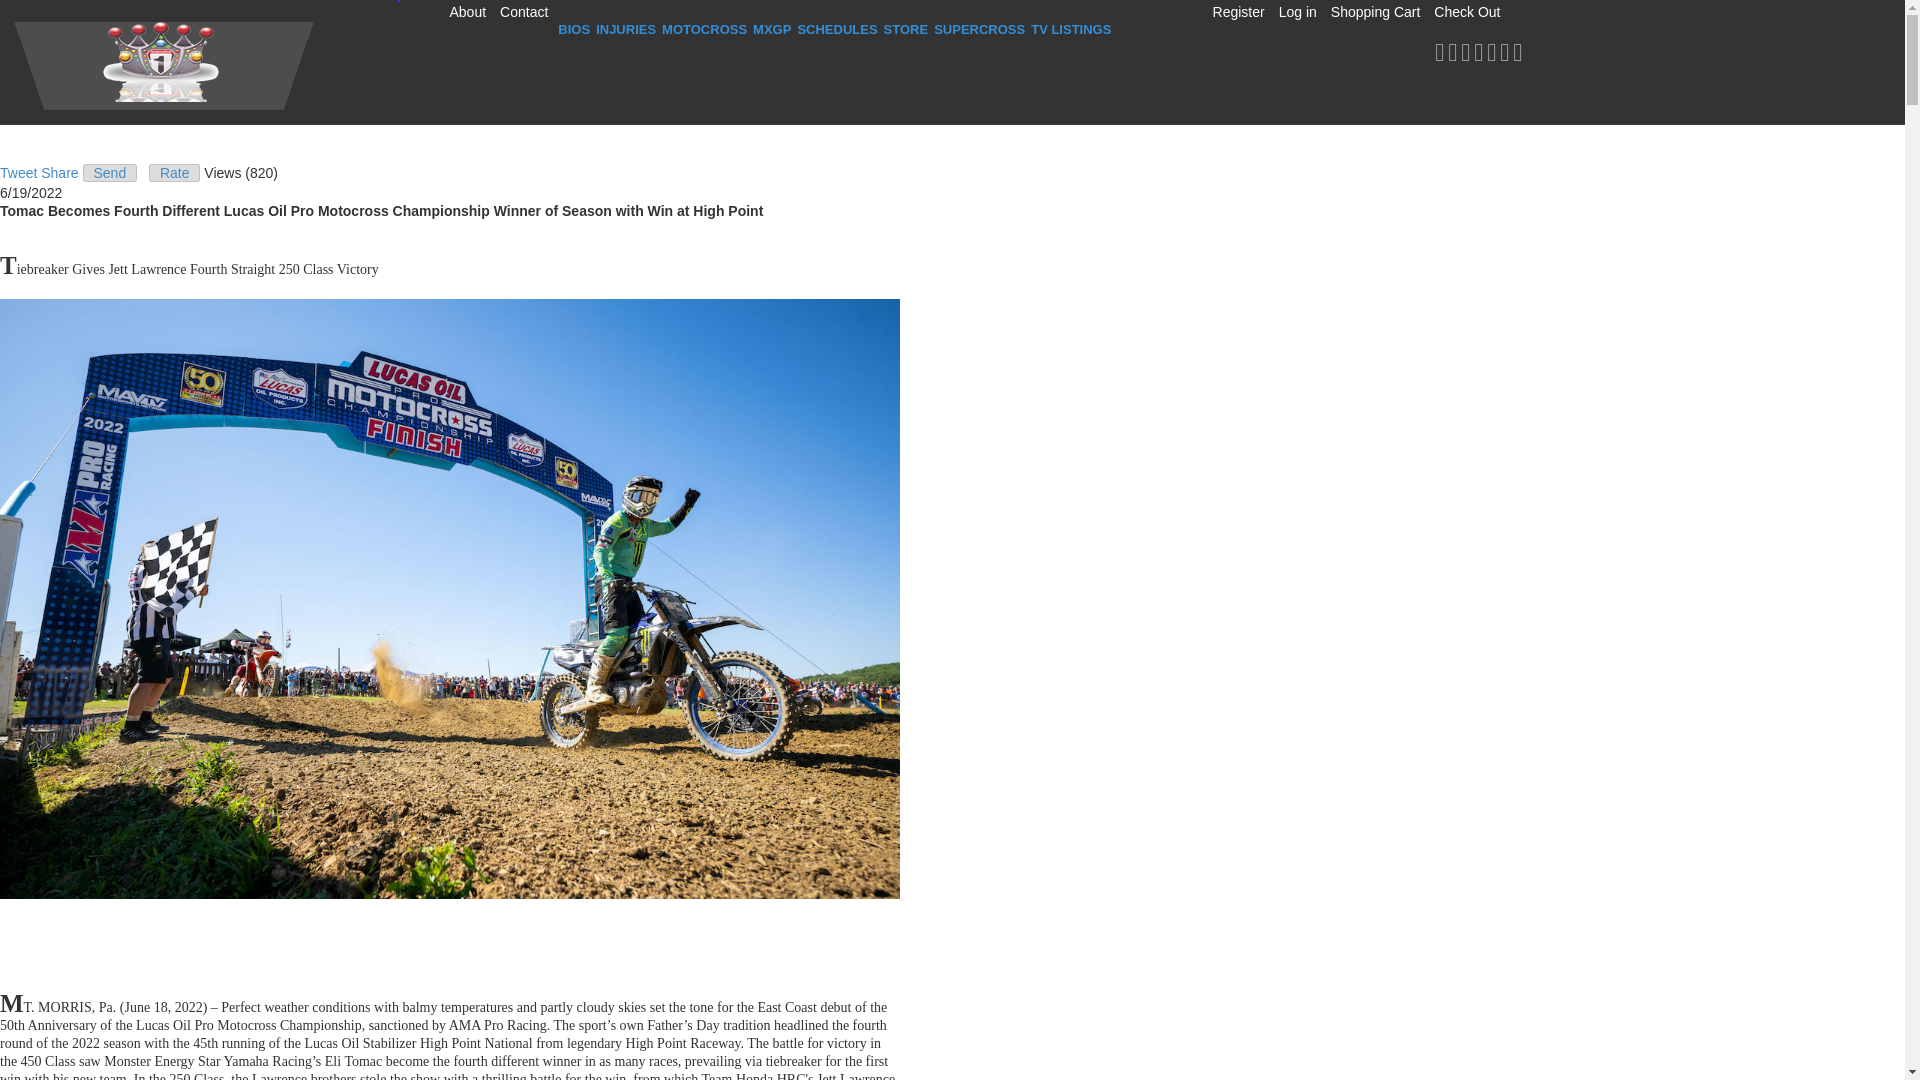 This screenshot has height=1080, width=1920. I want to click on STORE, so click(906, 29).